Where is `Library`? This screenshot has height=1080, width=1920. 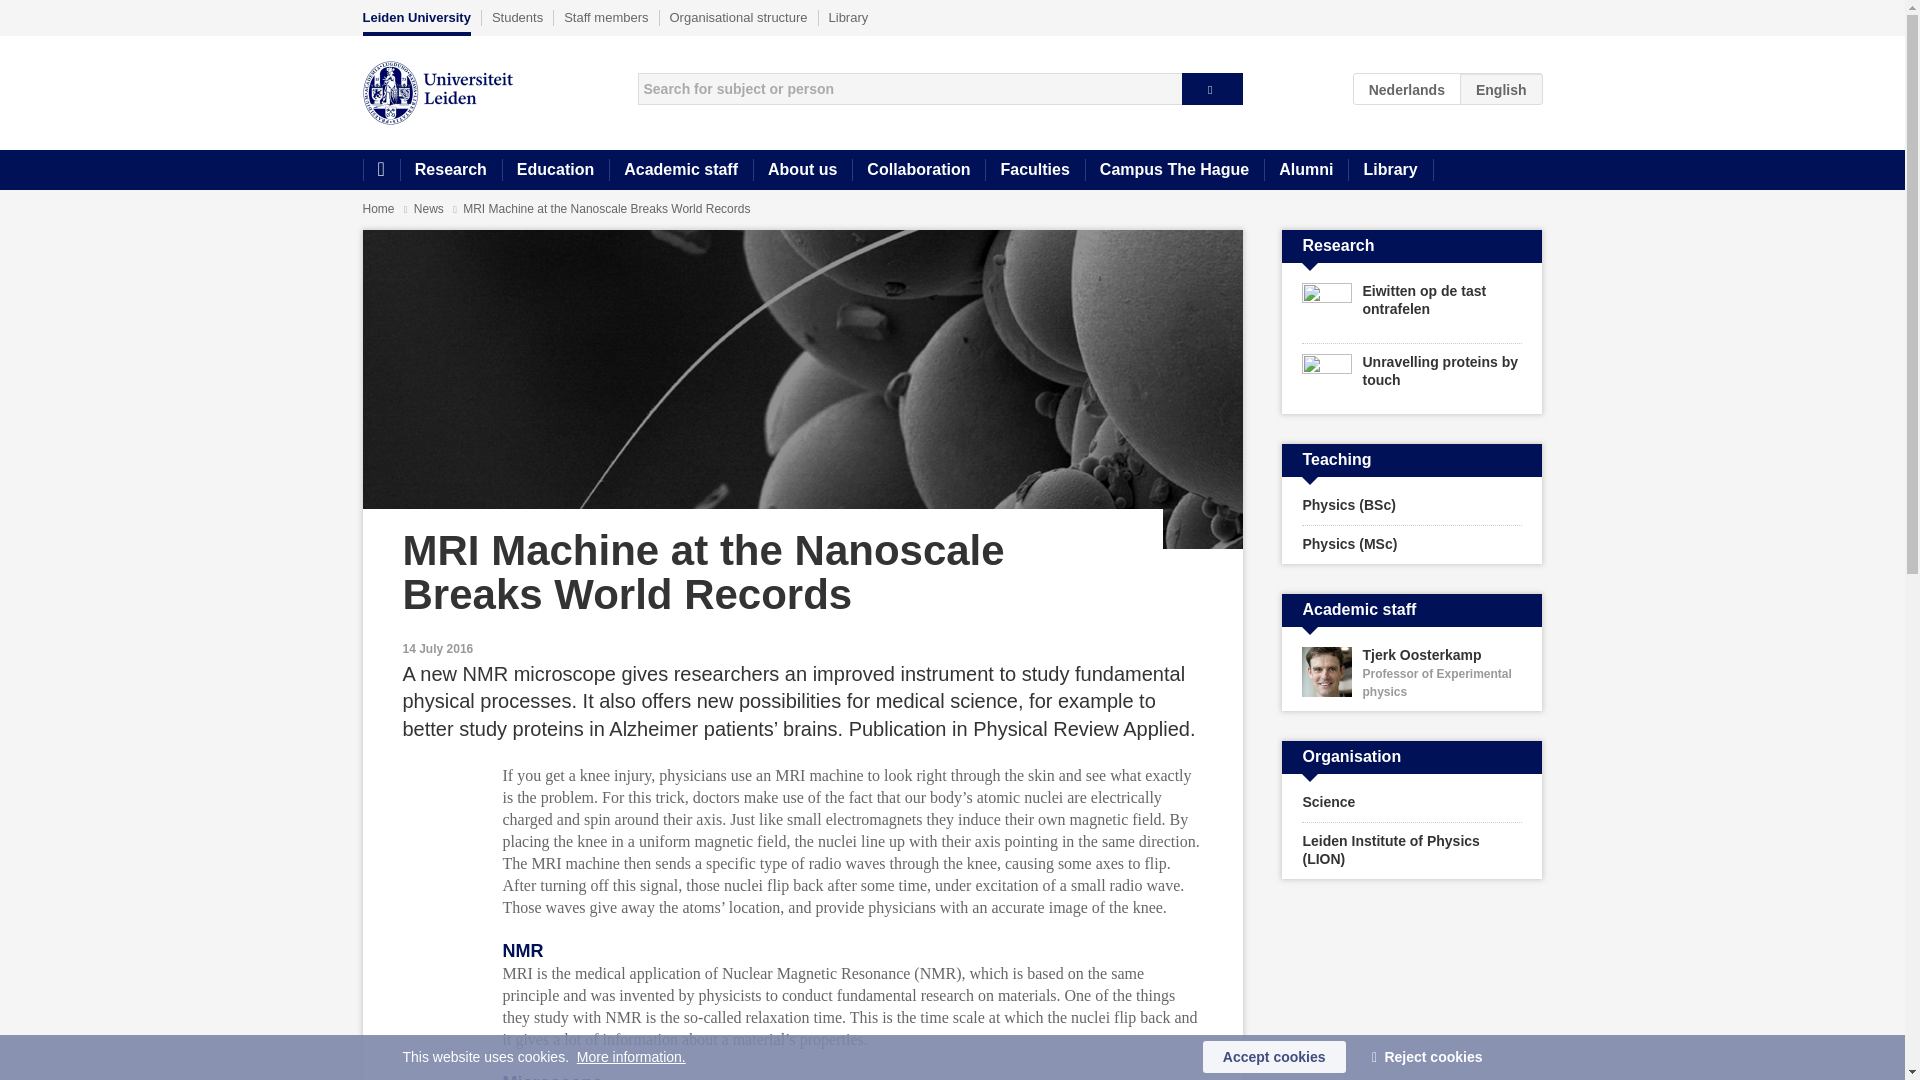
Library is located at coordinates (1390, 170).